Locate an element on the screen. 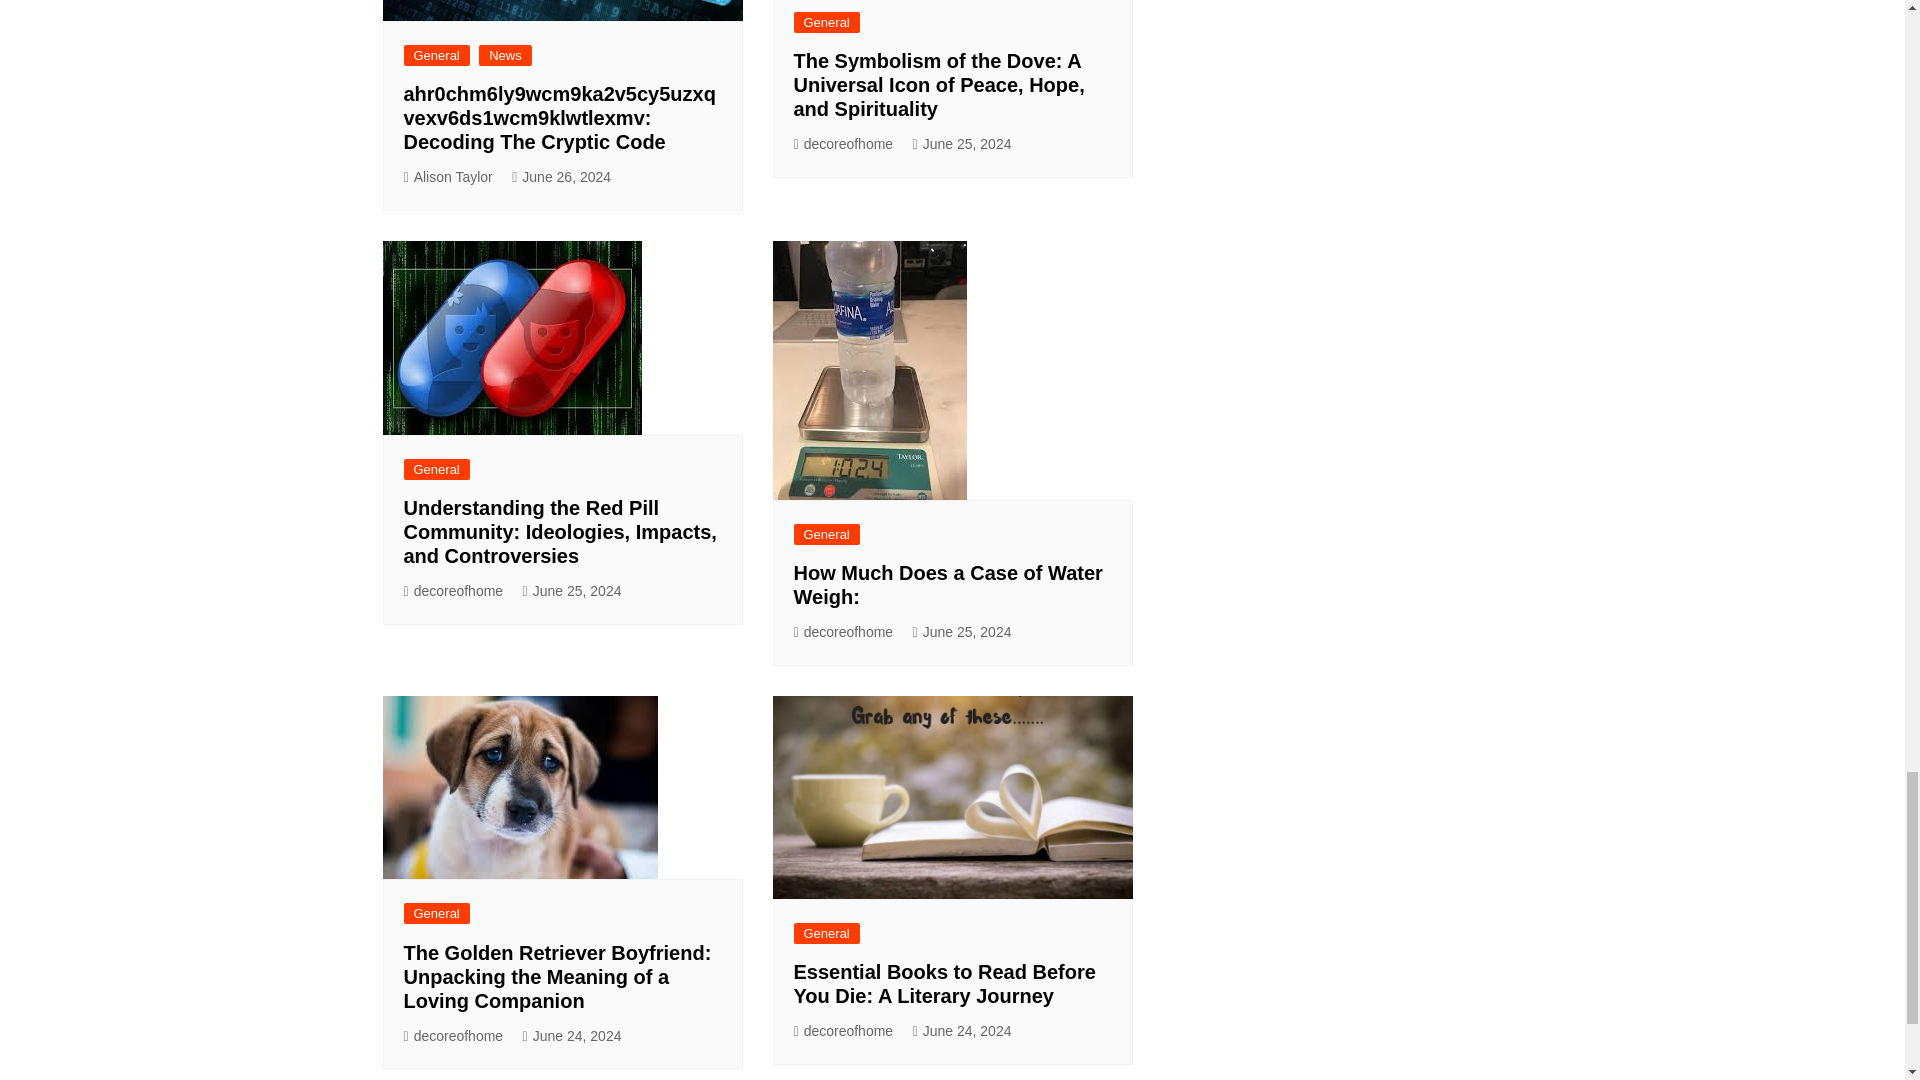  News is located at coordinates (504, 55).